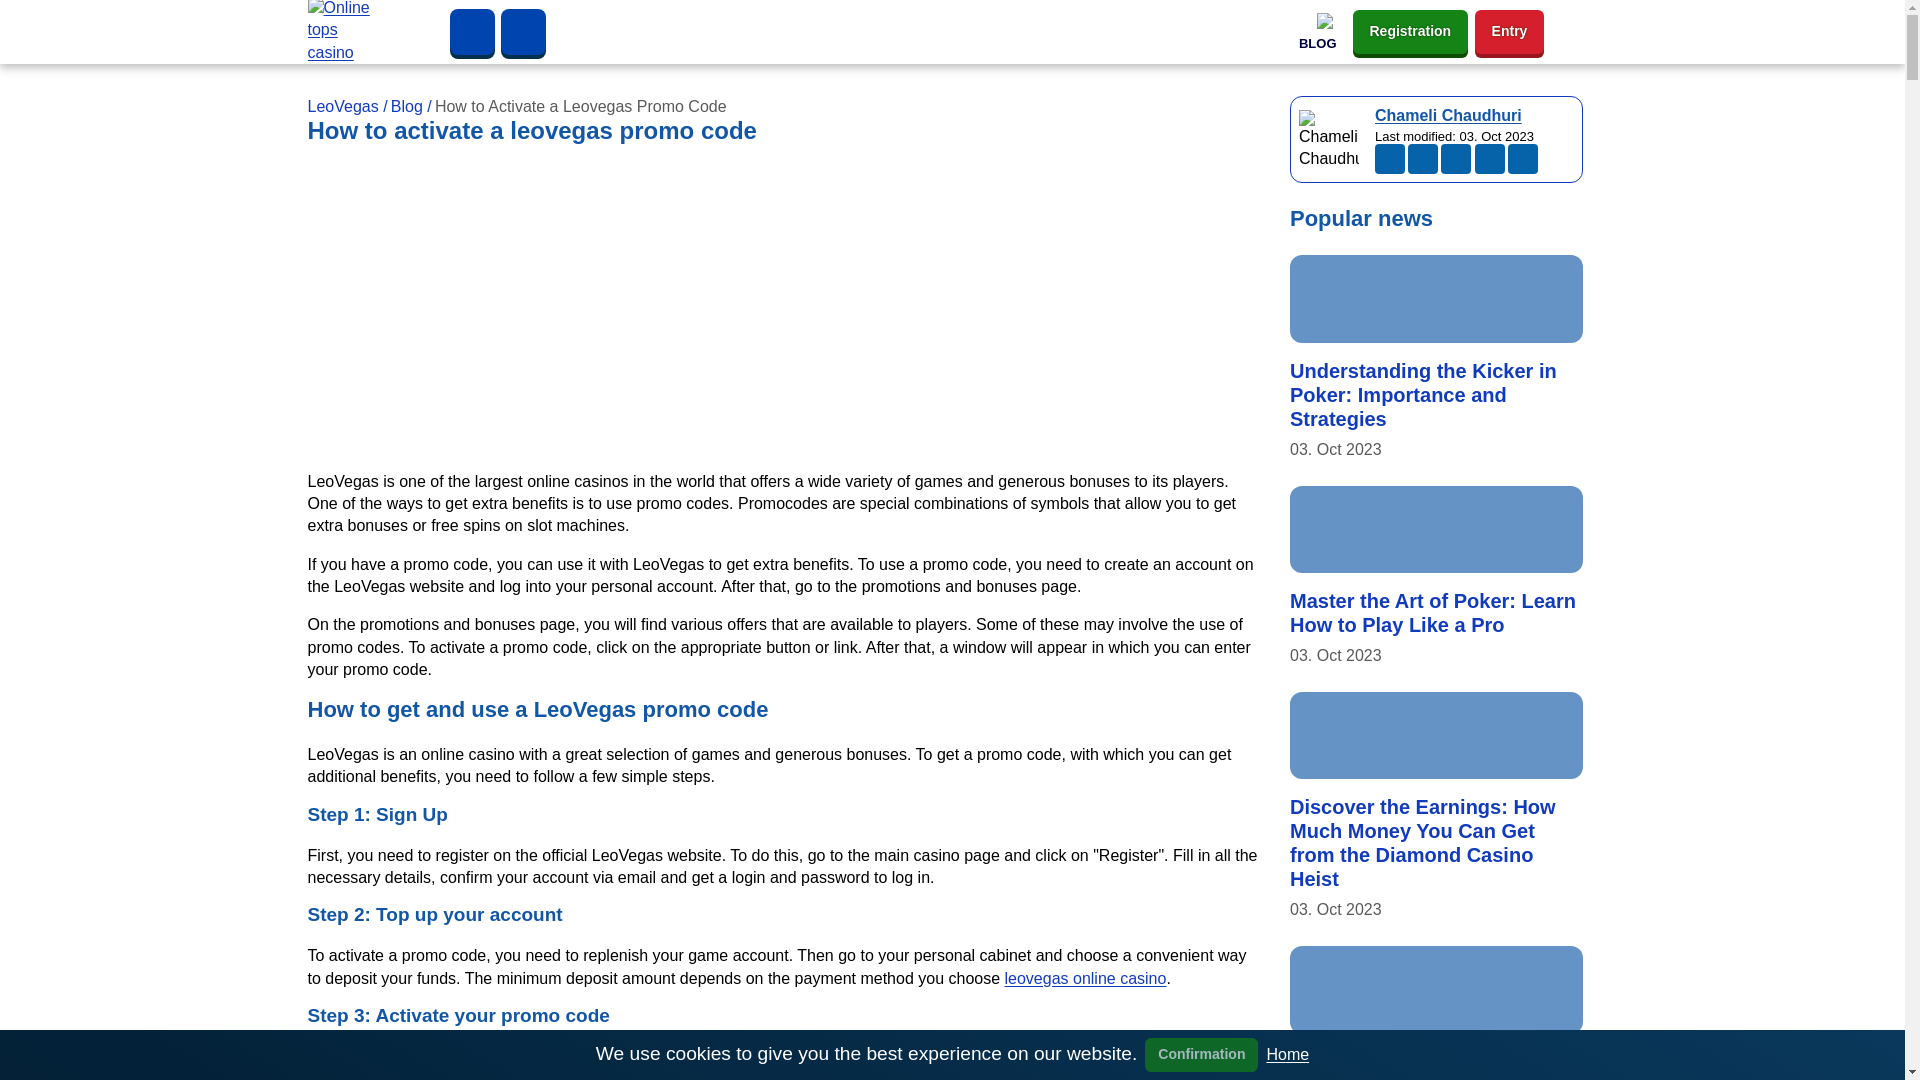 This screenshot has width=1920, height=1080. I want to click on Master the Art of Poker: Learn How to Play Like a Pro, so click(1436, 530).